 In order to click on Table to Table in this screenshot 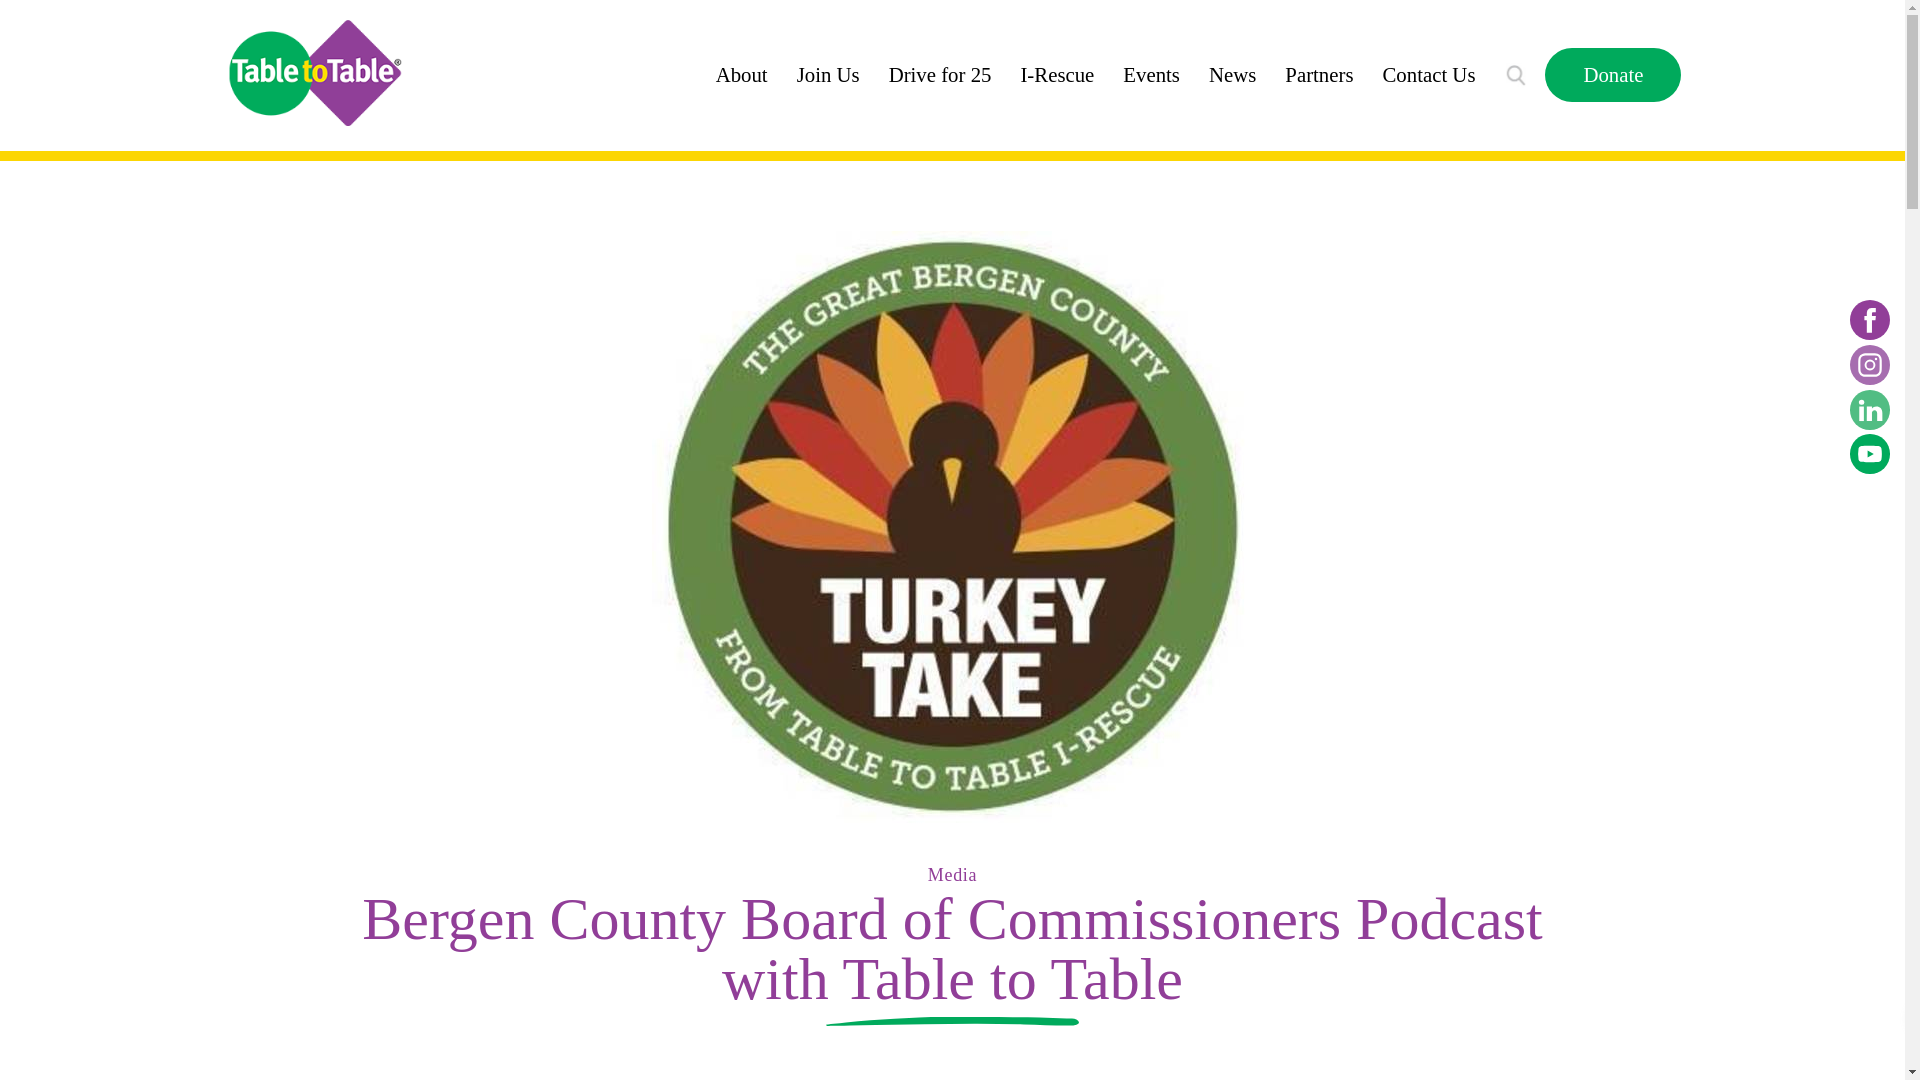, I will do `click(314, 73)`.